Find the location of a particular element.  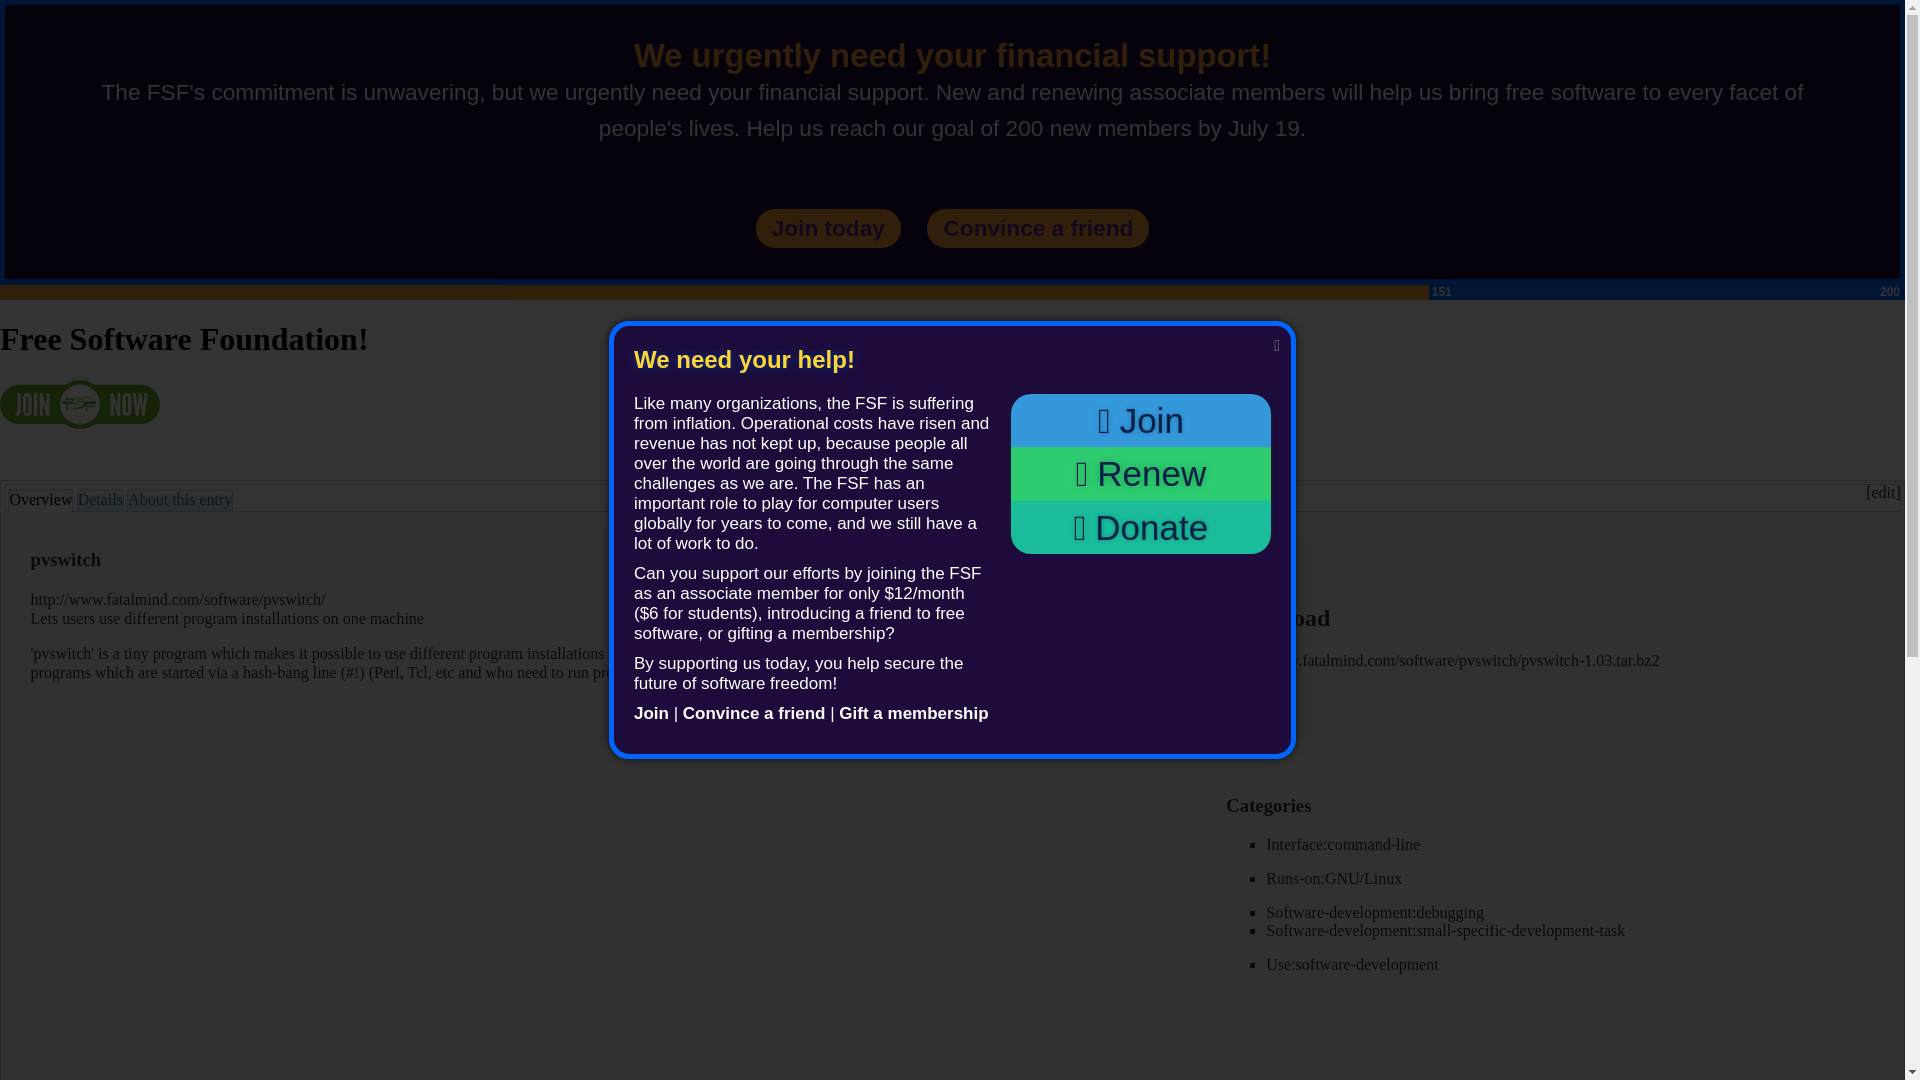

 Renew is located at coordinates (1141, 474).